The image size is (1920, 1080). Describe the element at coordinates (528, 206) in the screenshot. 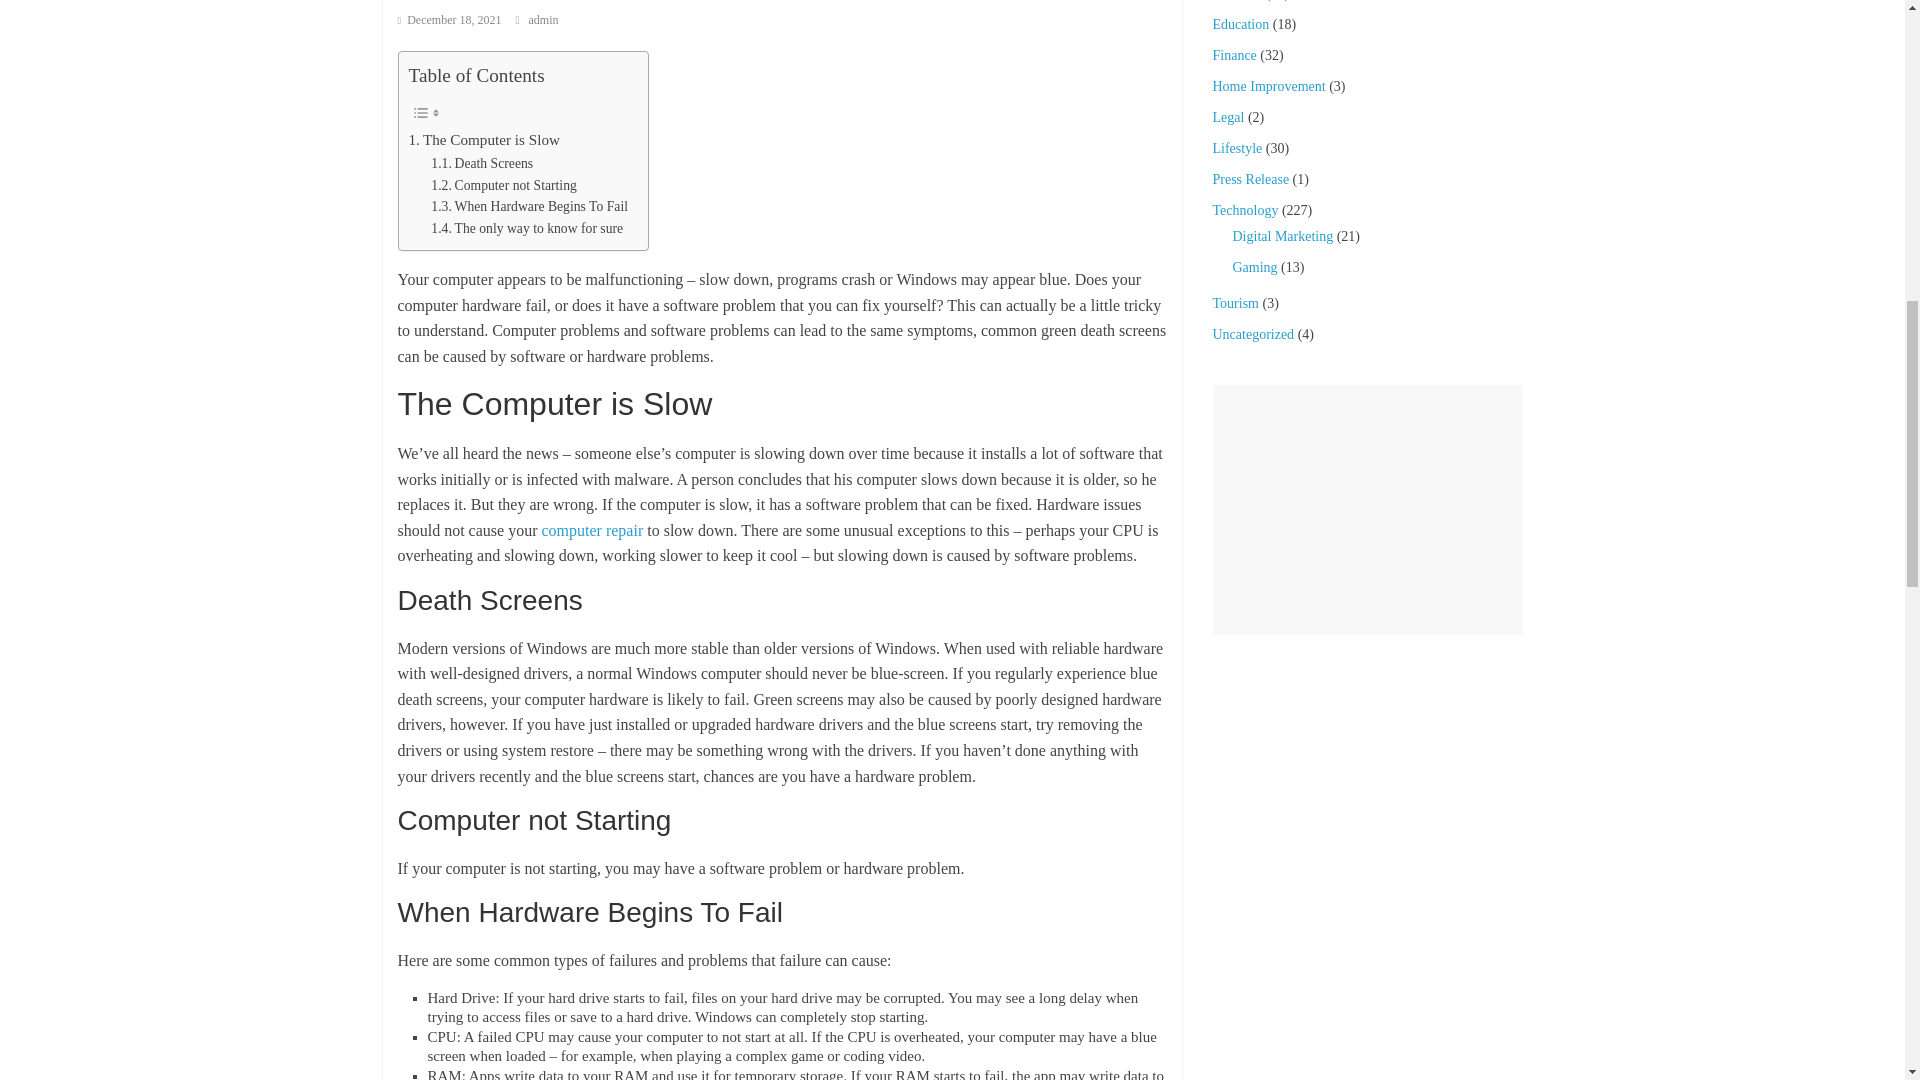

I see `When Hardware Begins To Fail` at that location.